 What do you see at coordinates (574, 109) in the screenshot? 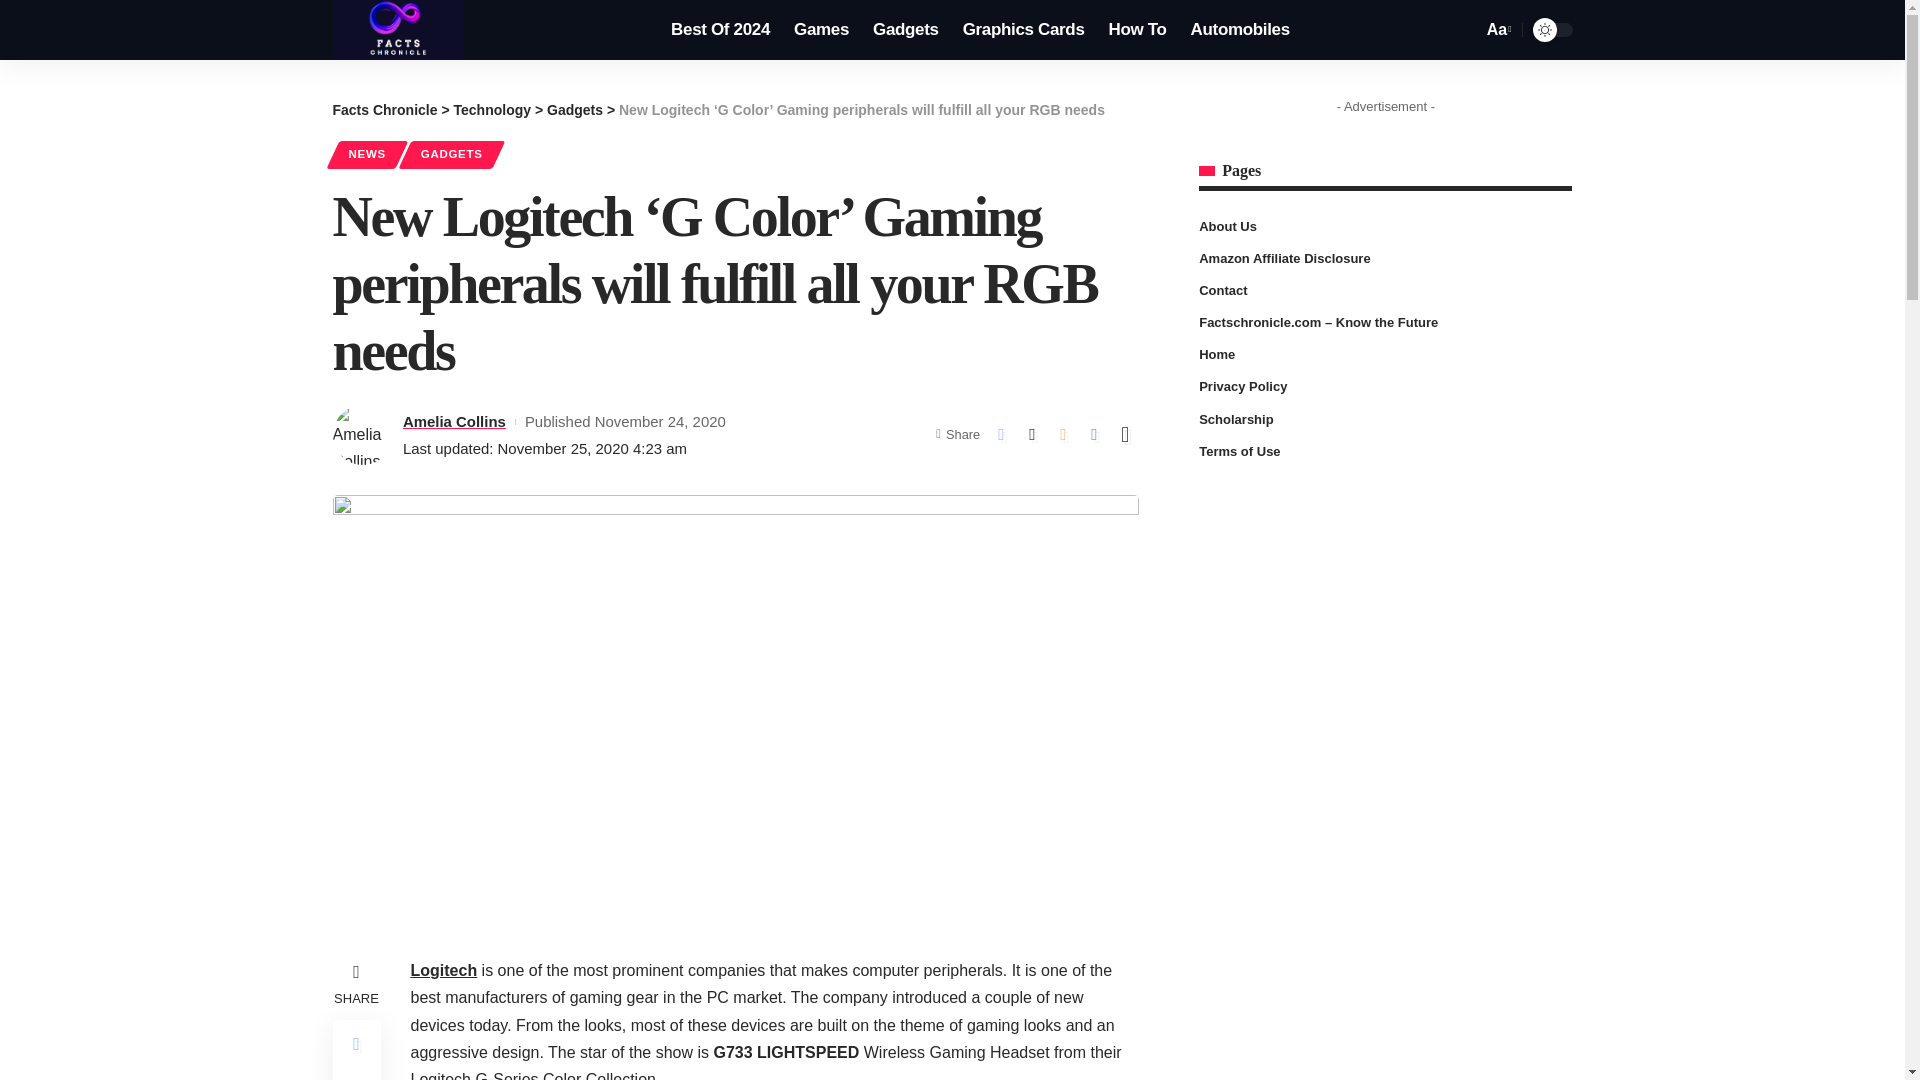
I see `Go to the Gadgets Category archives.` at bounding box center [574, 109].